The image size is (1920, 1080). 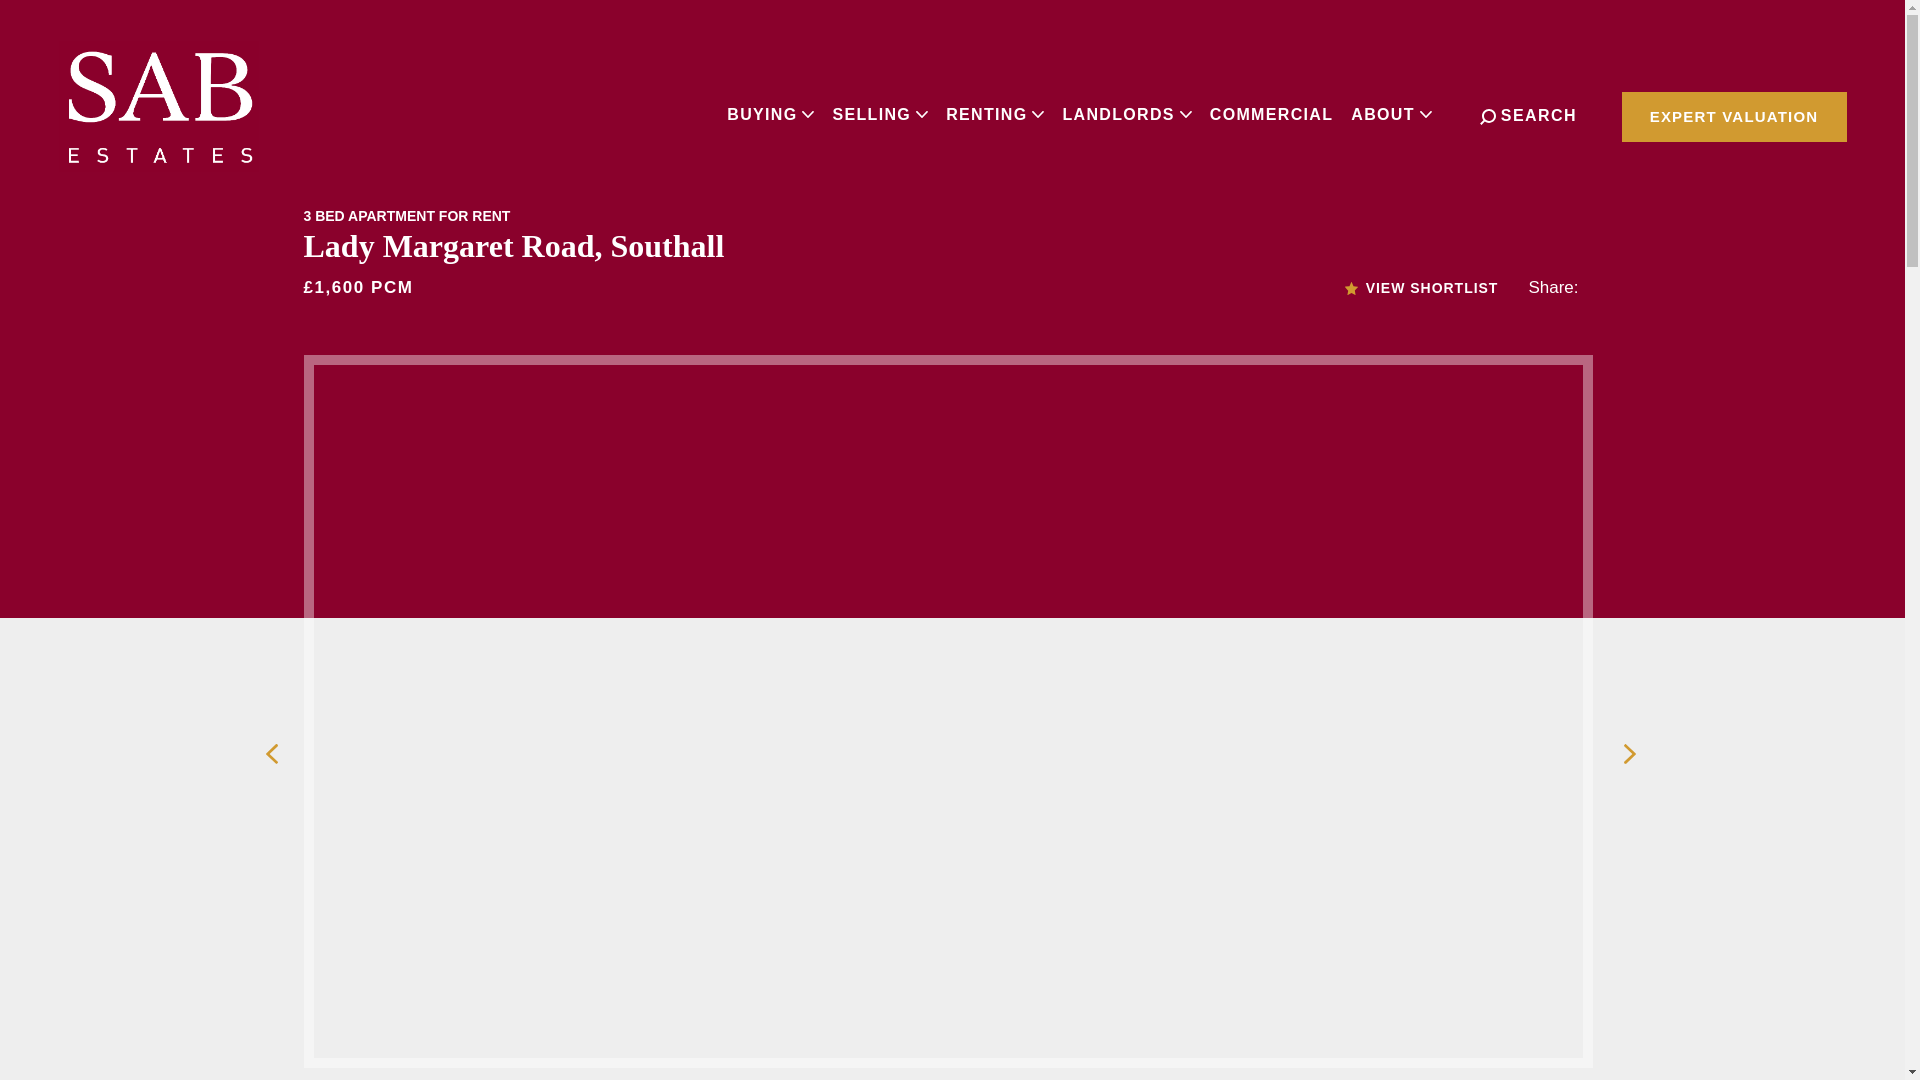 What do you see at coordinates (1528, 116) in the screenshot?
I see `SEARCH` at bounding box center [1528, 116].